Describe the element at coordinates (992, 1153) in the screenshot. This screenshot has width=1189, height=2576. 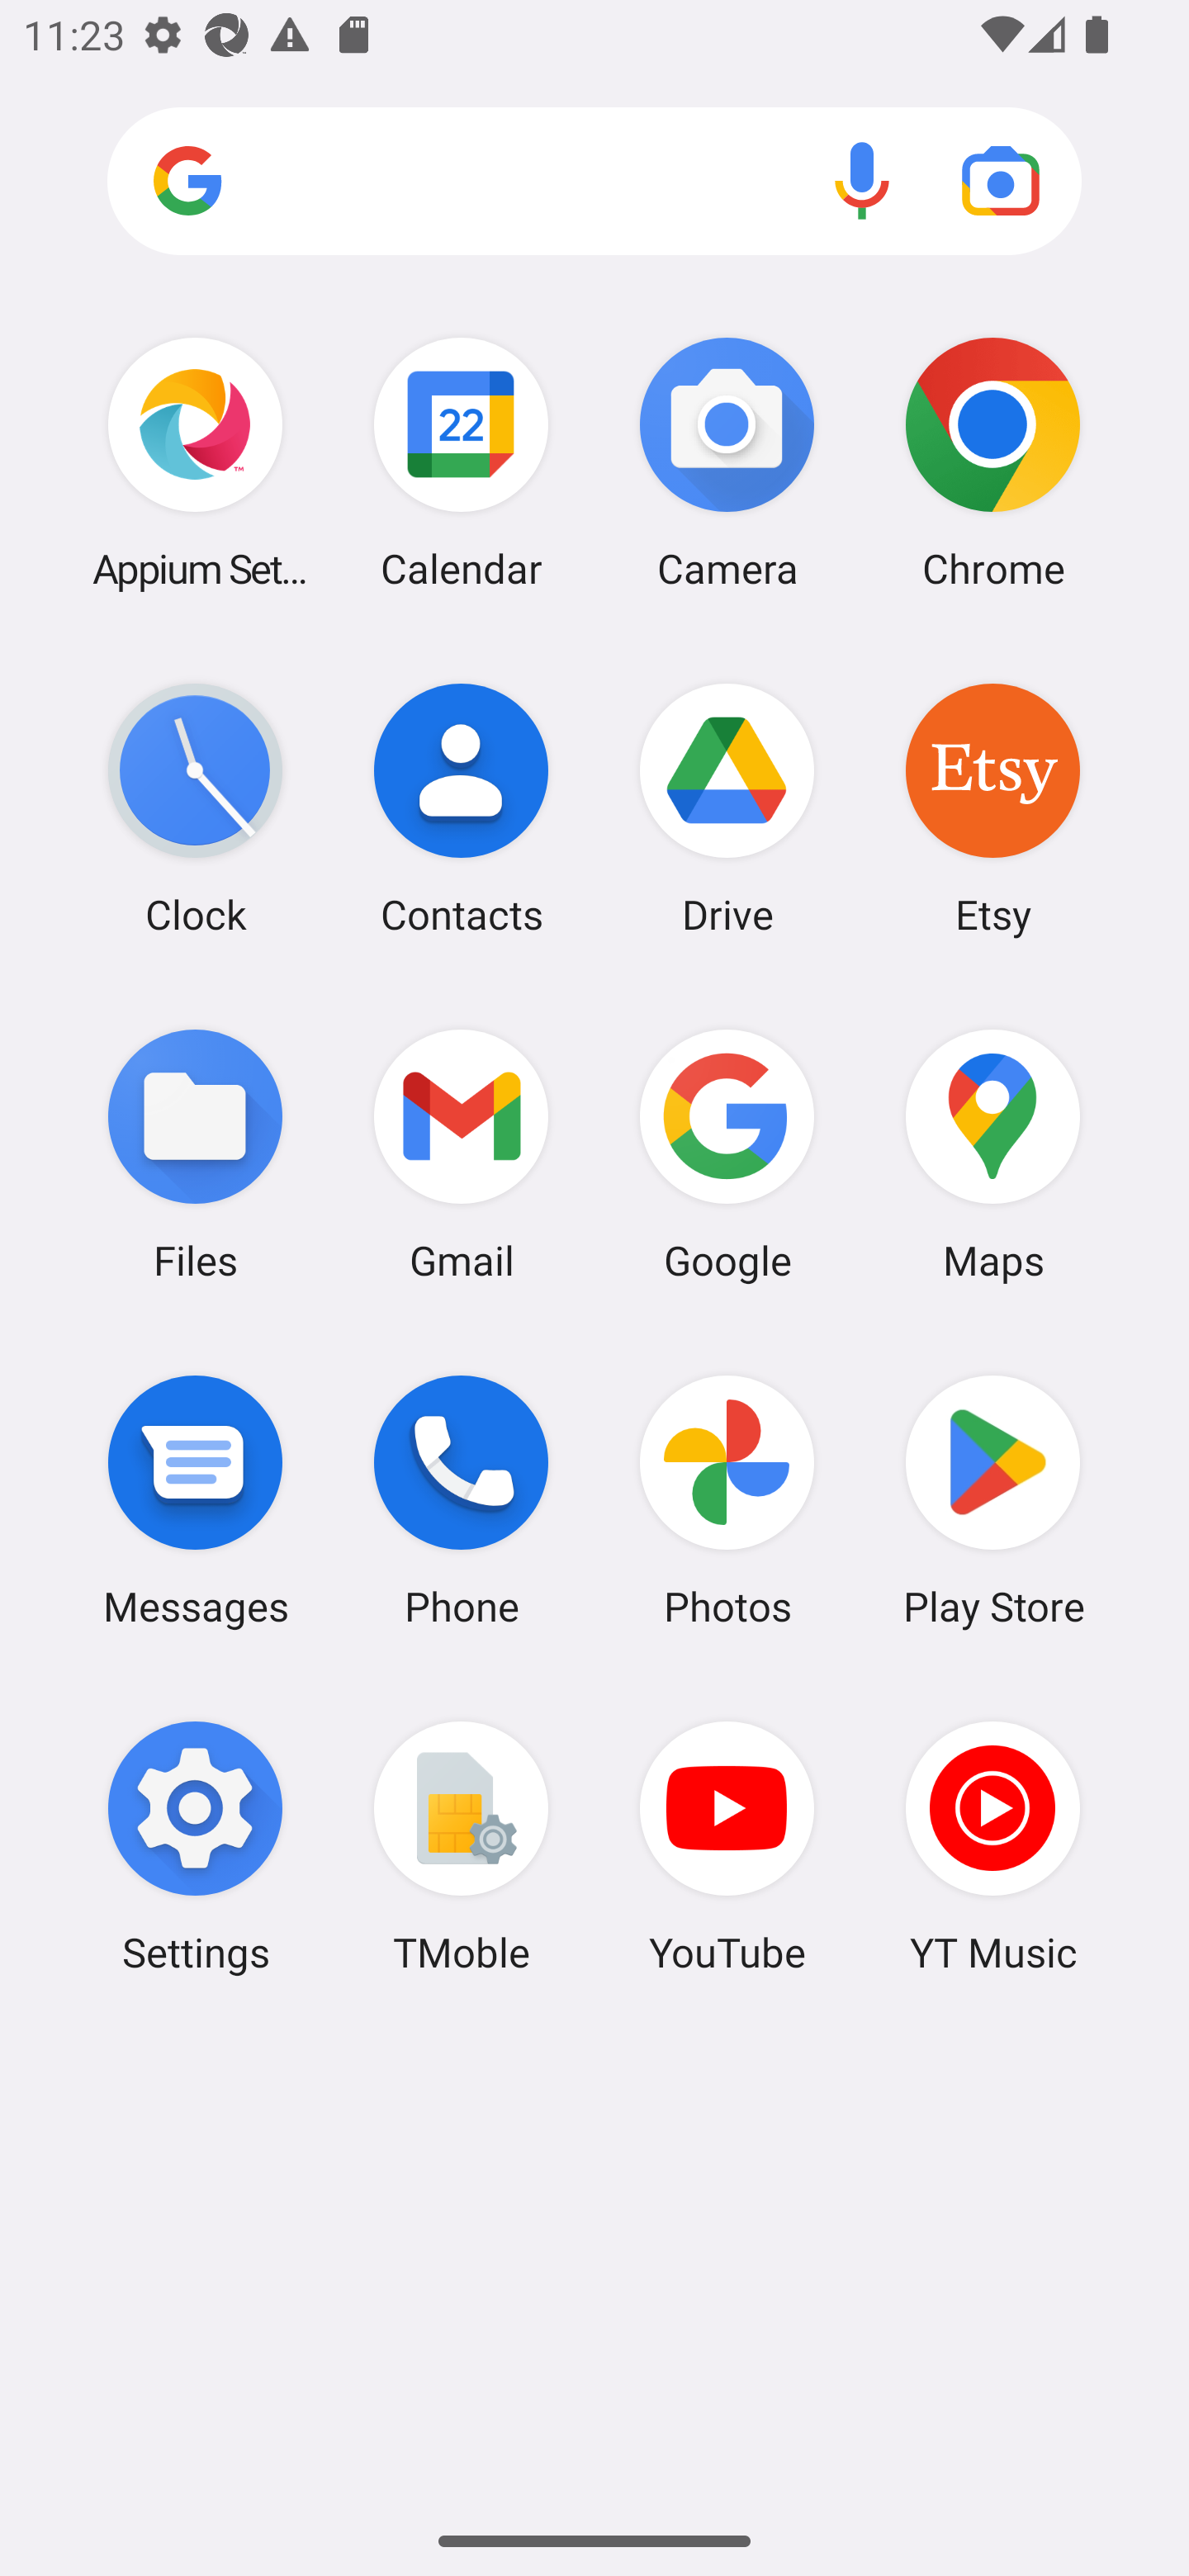
I see `Maps` at that location.